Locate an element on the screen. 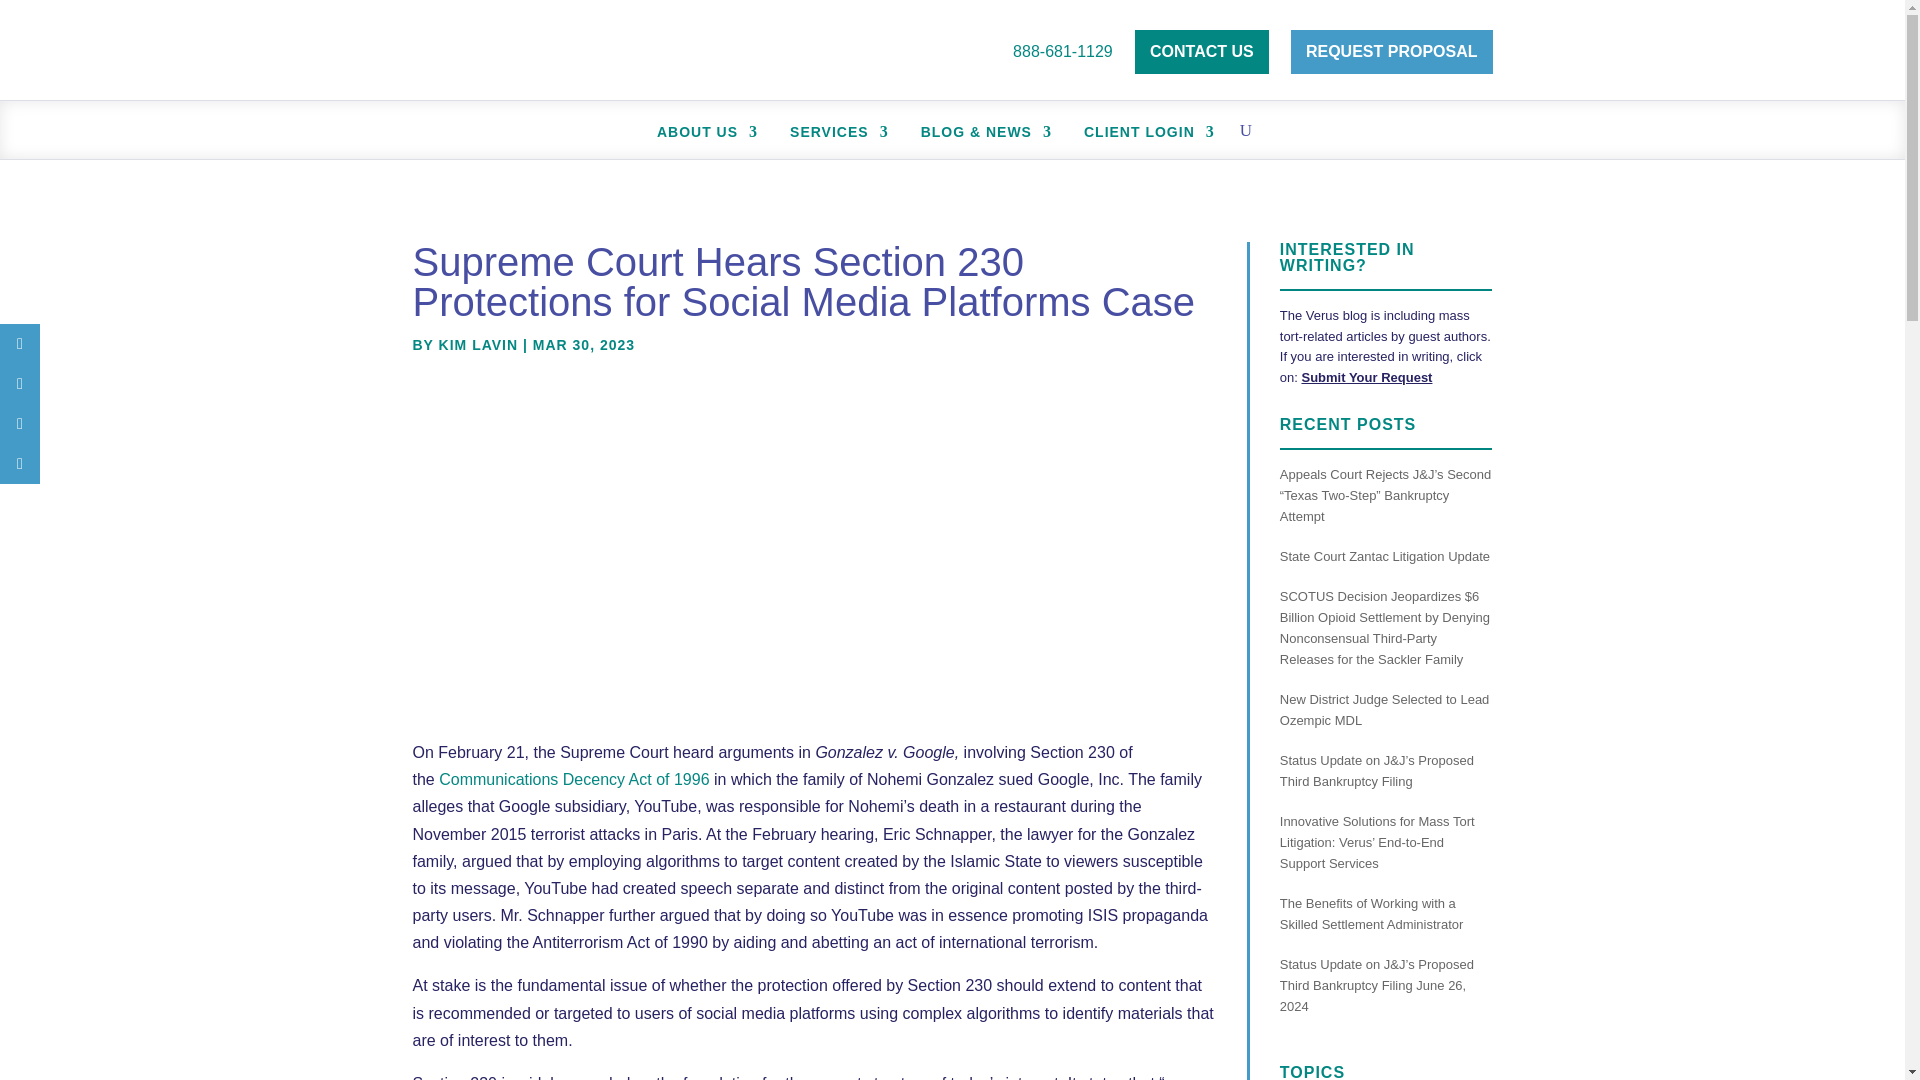 Image resolution: width=1920 pixels, height=1080 pixels. REQUEST PROPOSAL is located at coordinates (1392, 52).